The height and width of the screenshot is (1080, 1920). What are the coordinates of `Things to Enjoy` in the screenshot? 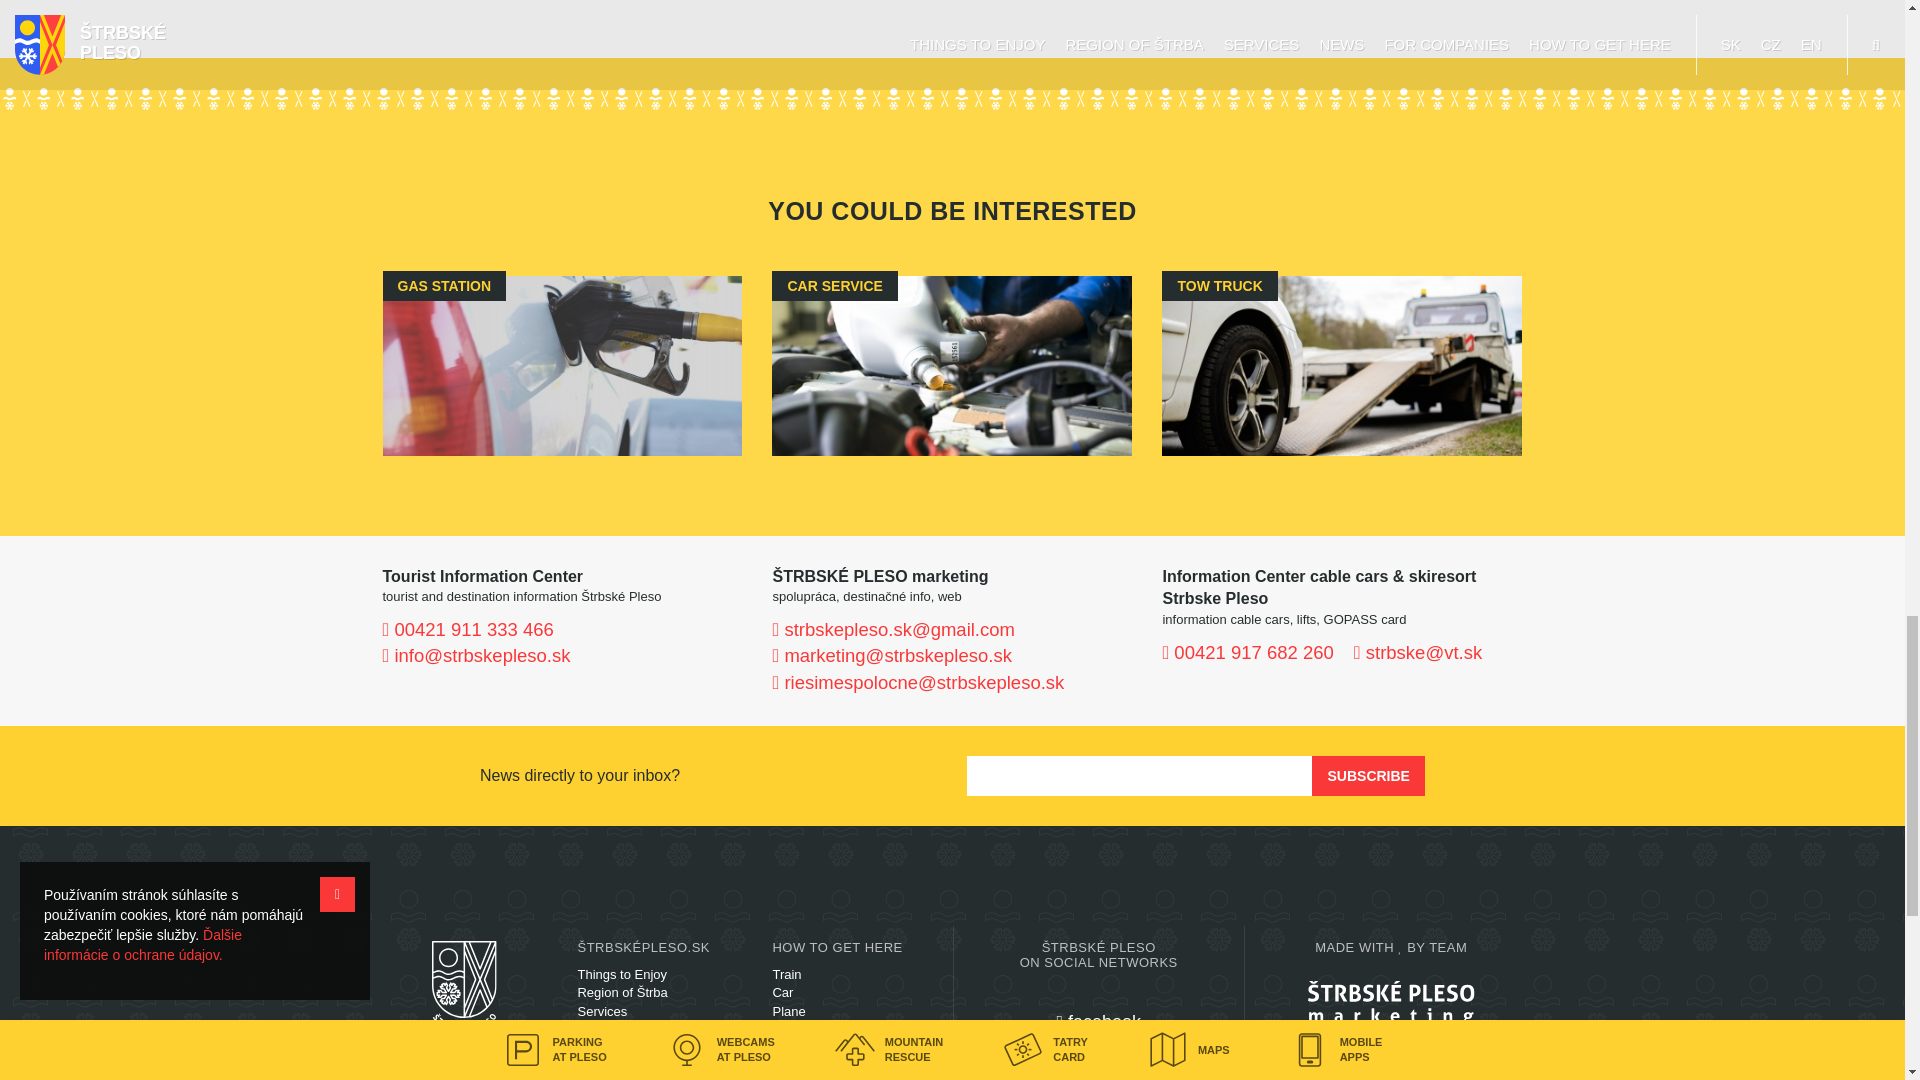 It's located at (622, 974).